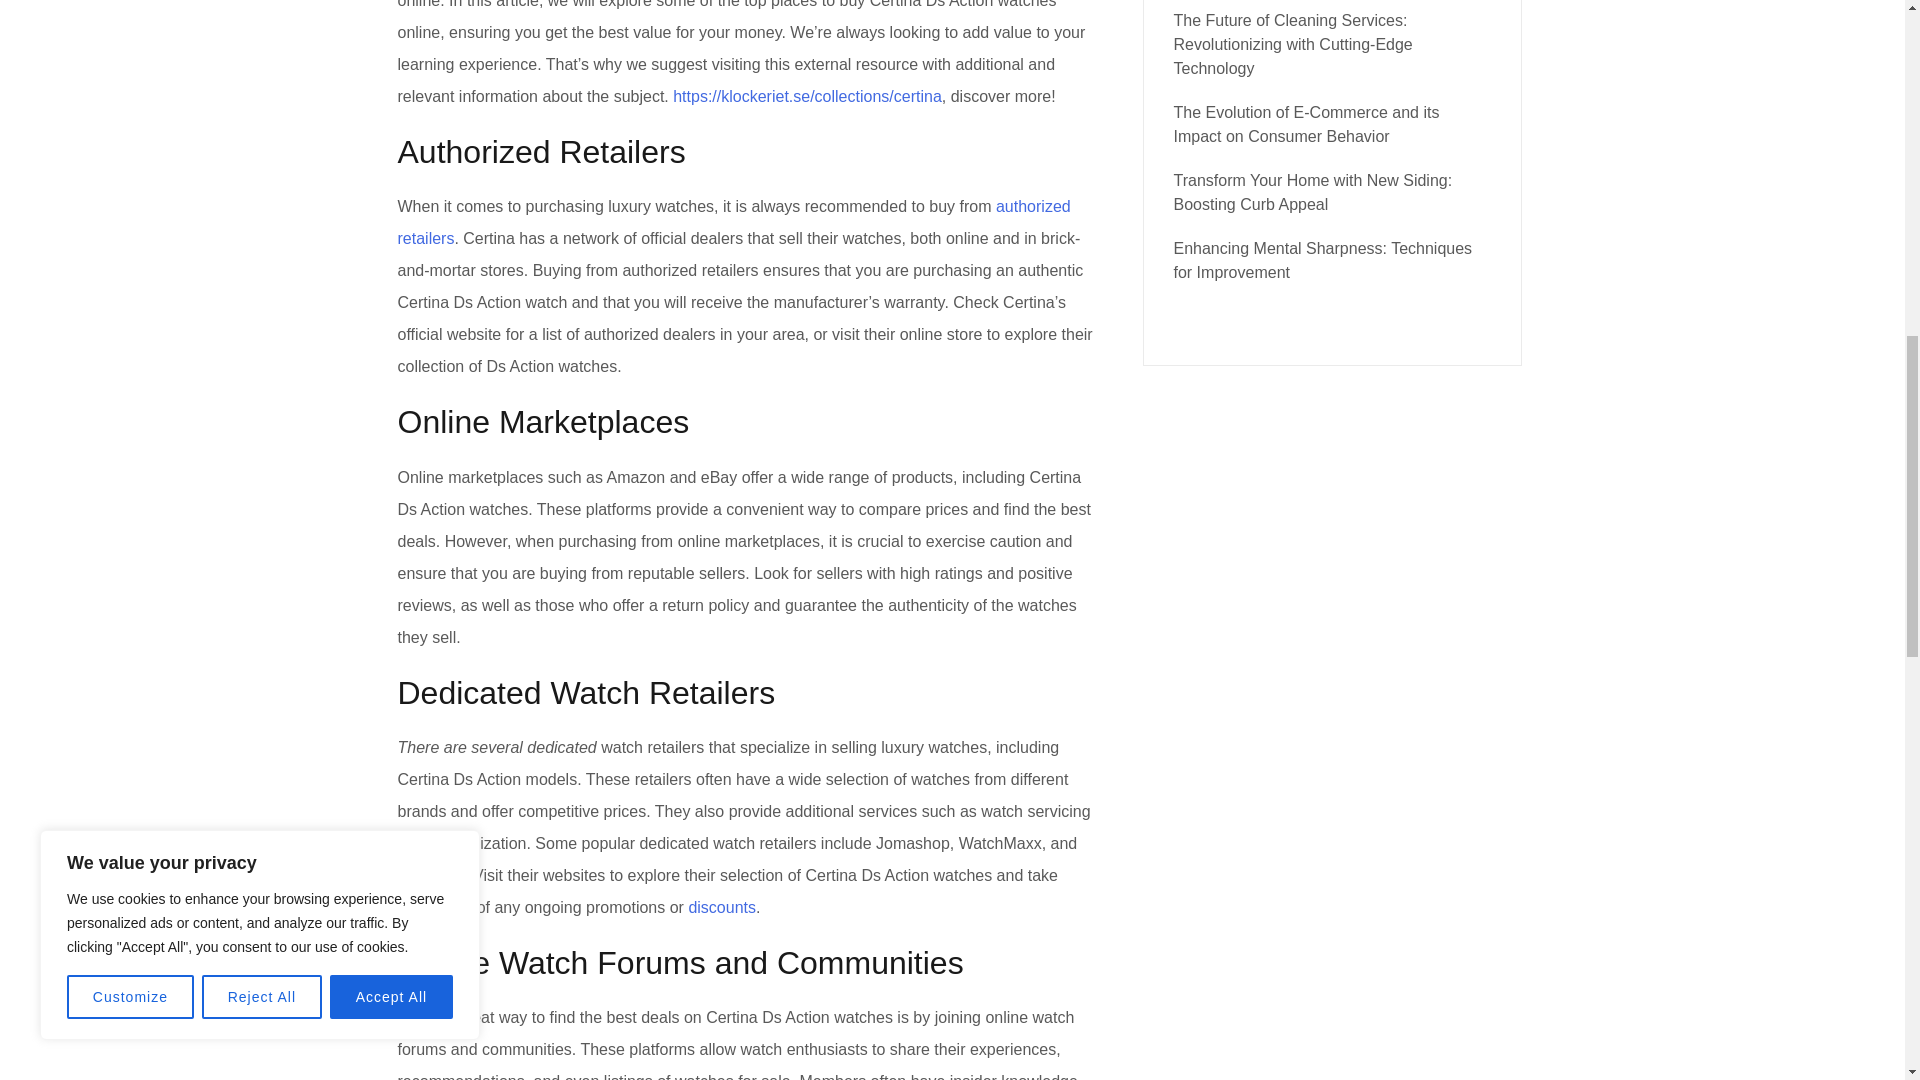 The width and height of the screenshot is (1920, 1080). Describe the element at coordinates (734, 222) in the screenshot. I see `authorized retailers` at that location.